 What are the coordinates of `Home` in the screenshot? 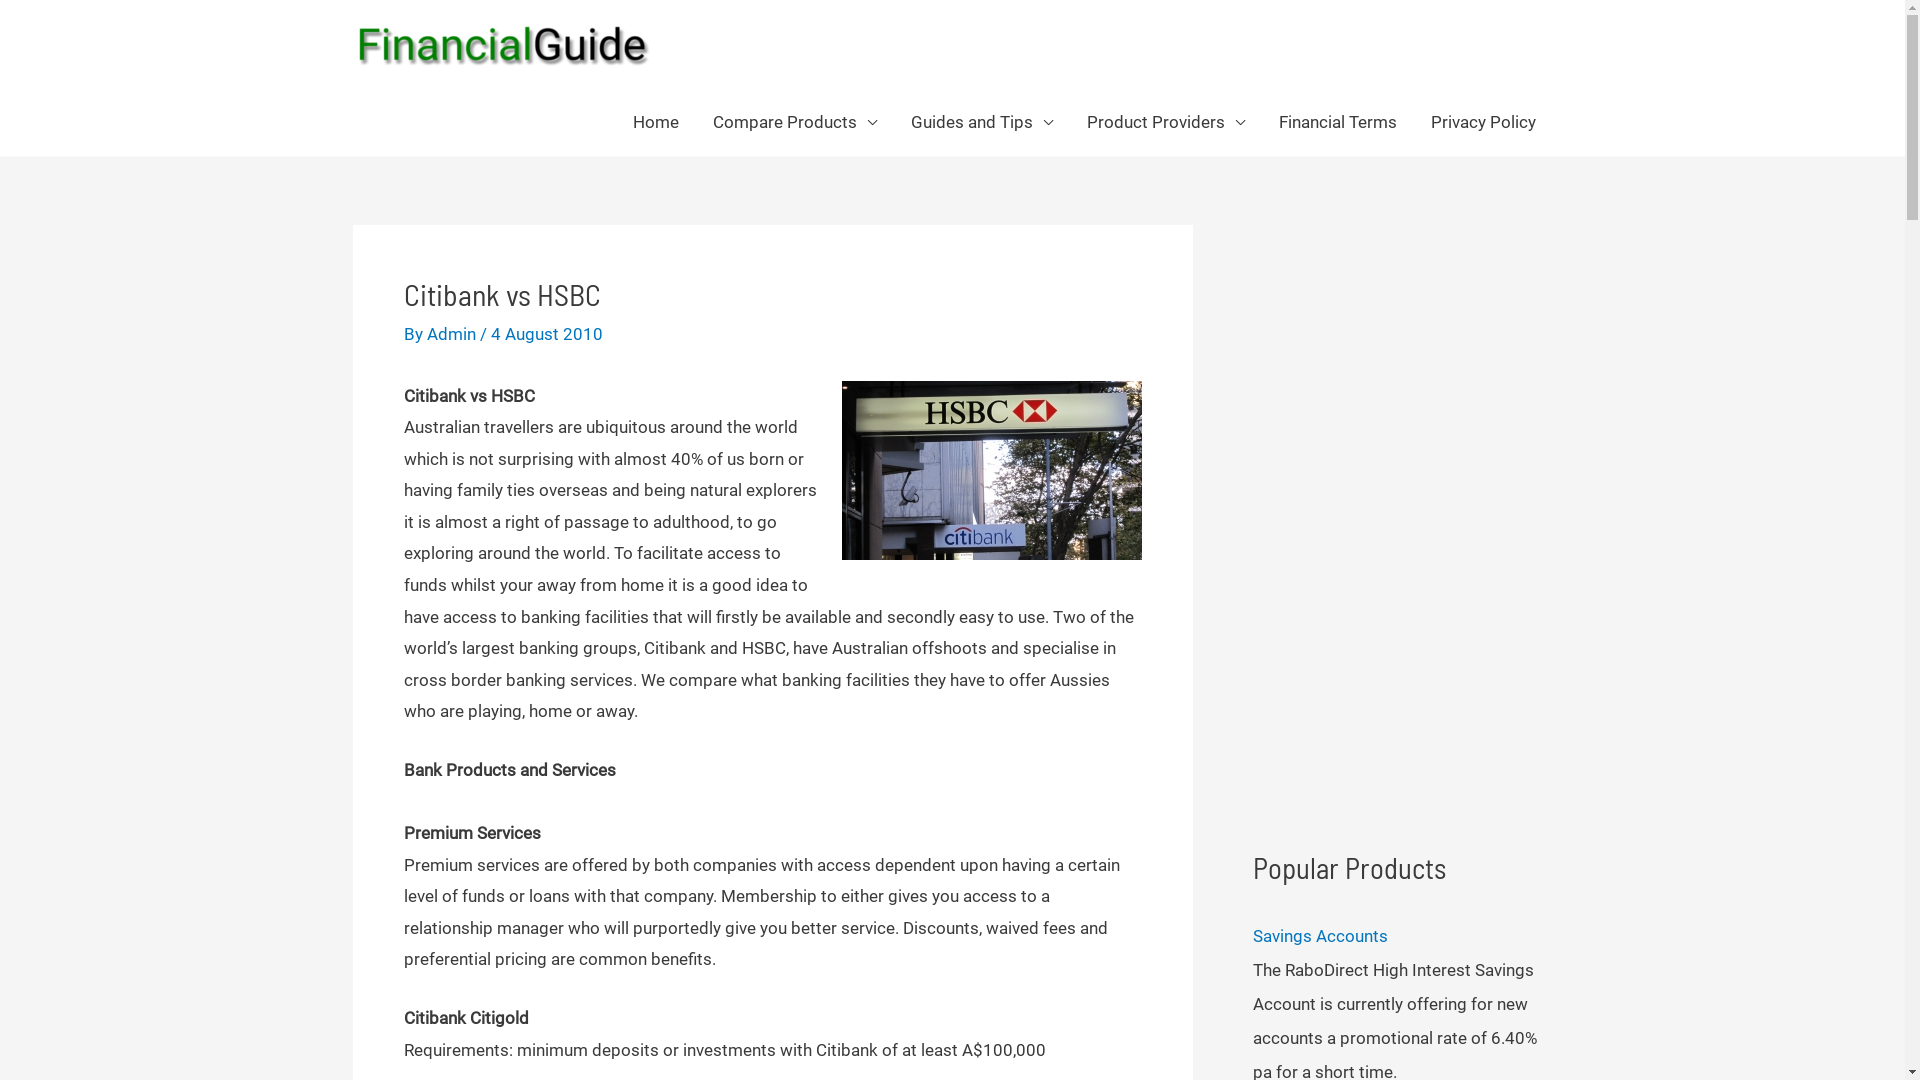 It's located at (656, 122).